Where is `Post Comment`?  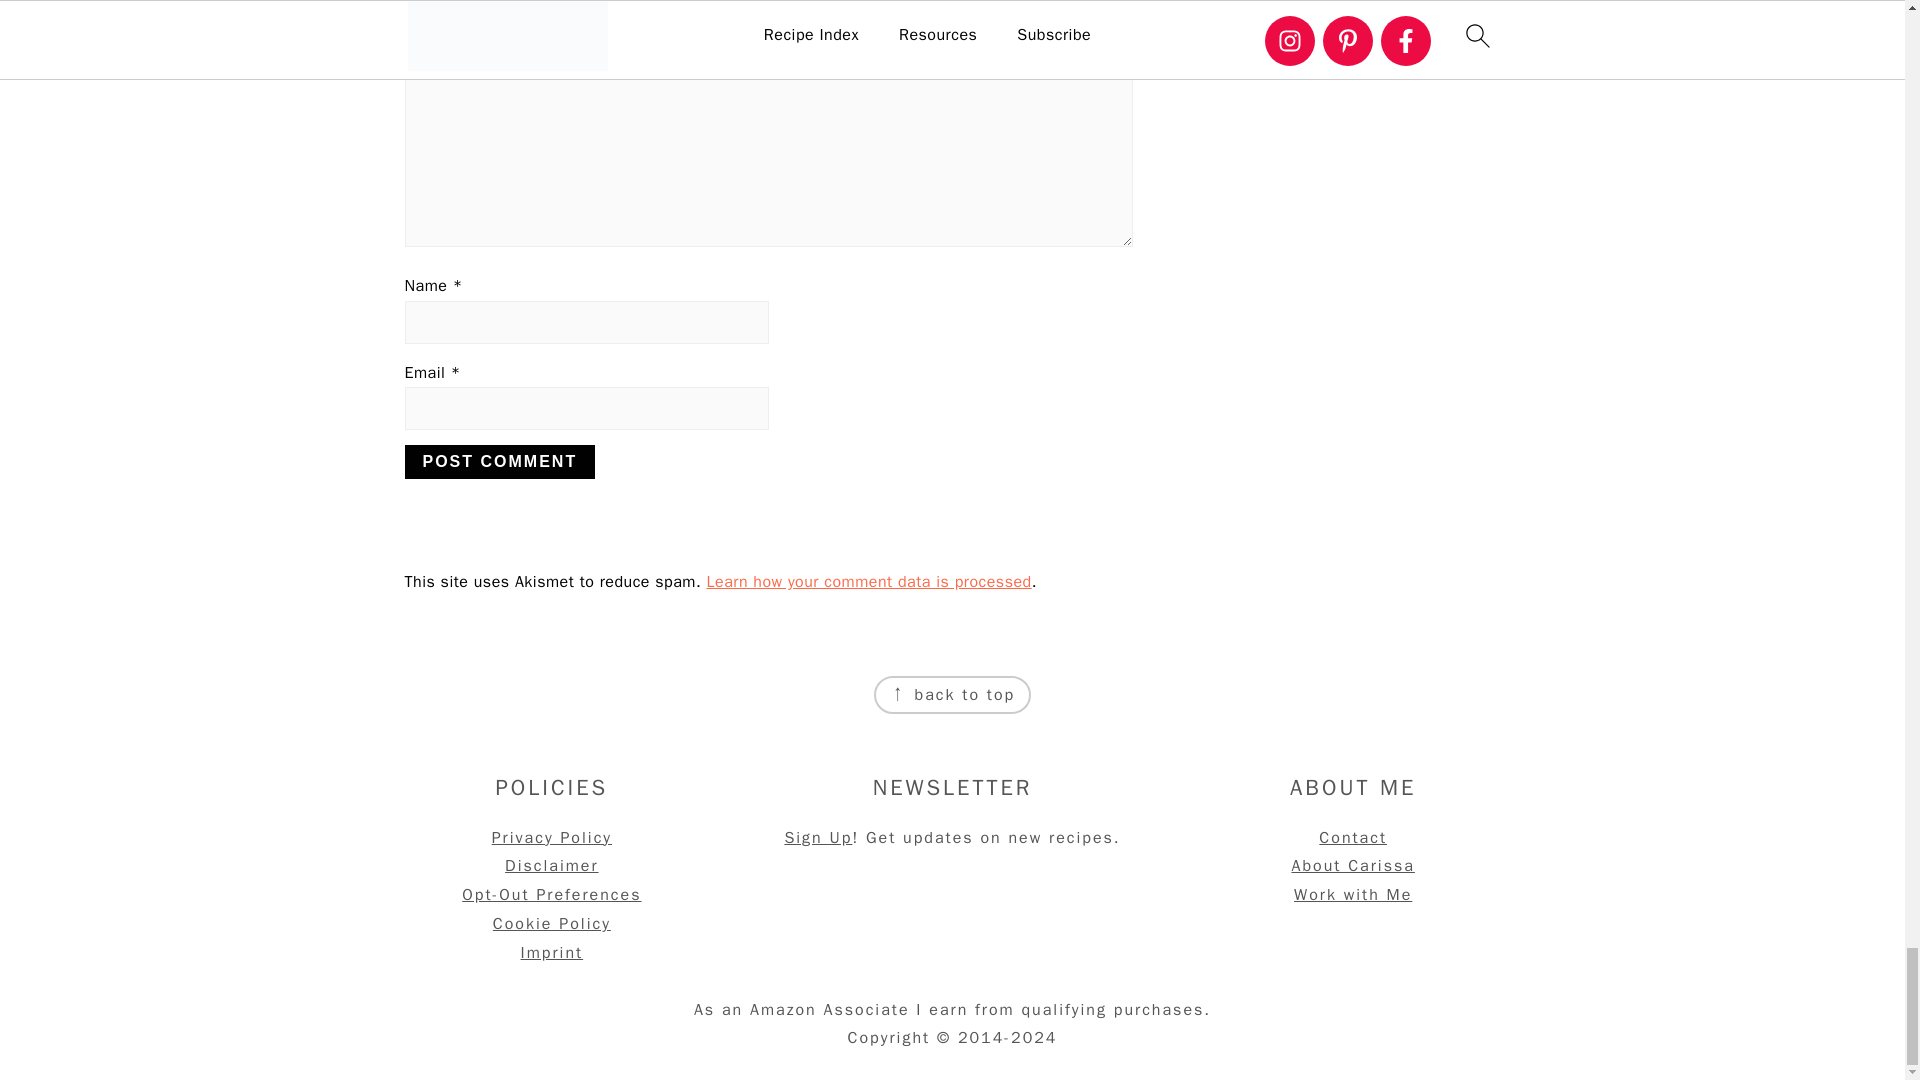 Post Comment is located at coordinates (499, 462).